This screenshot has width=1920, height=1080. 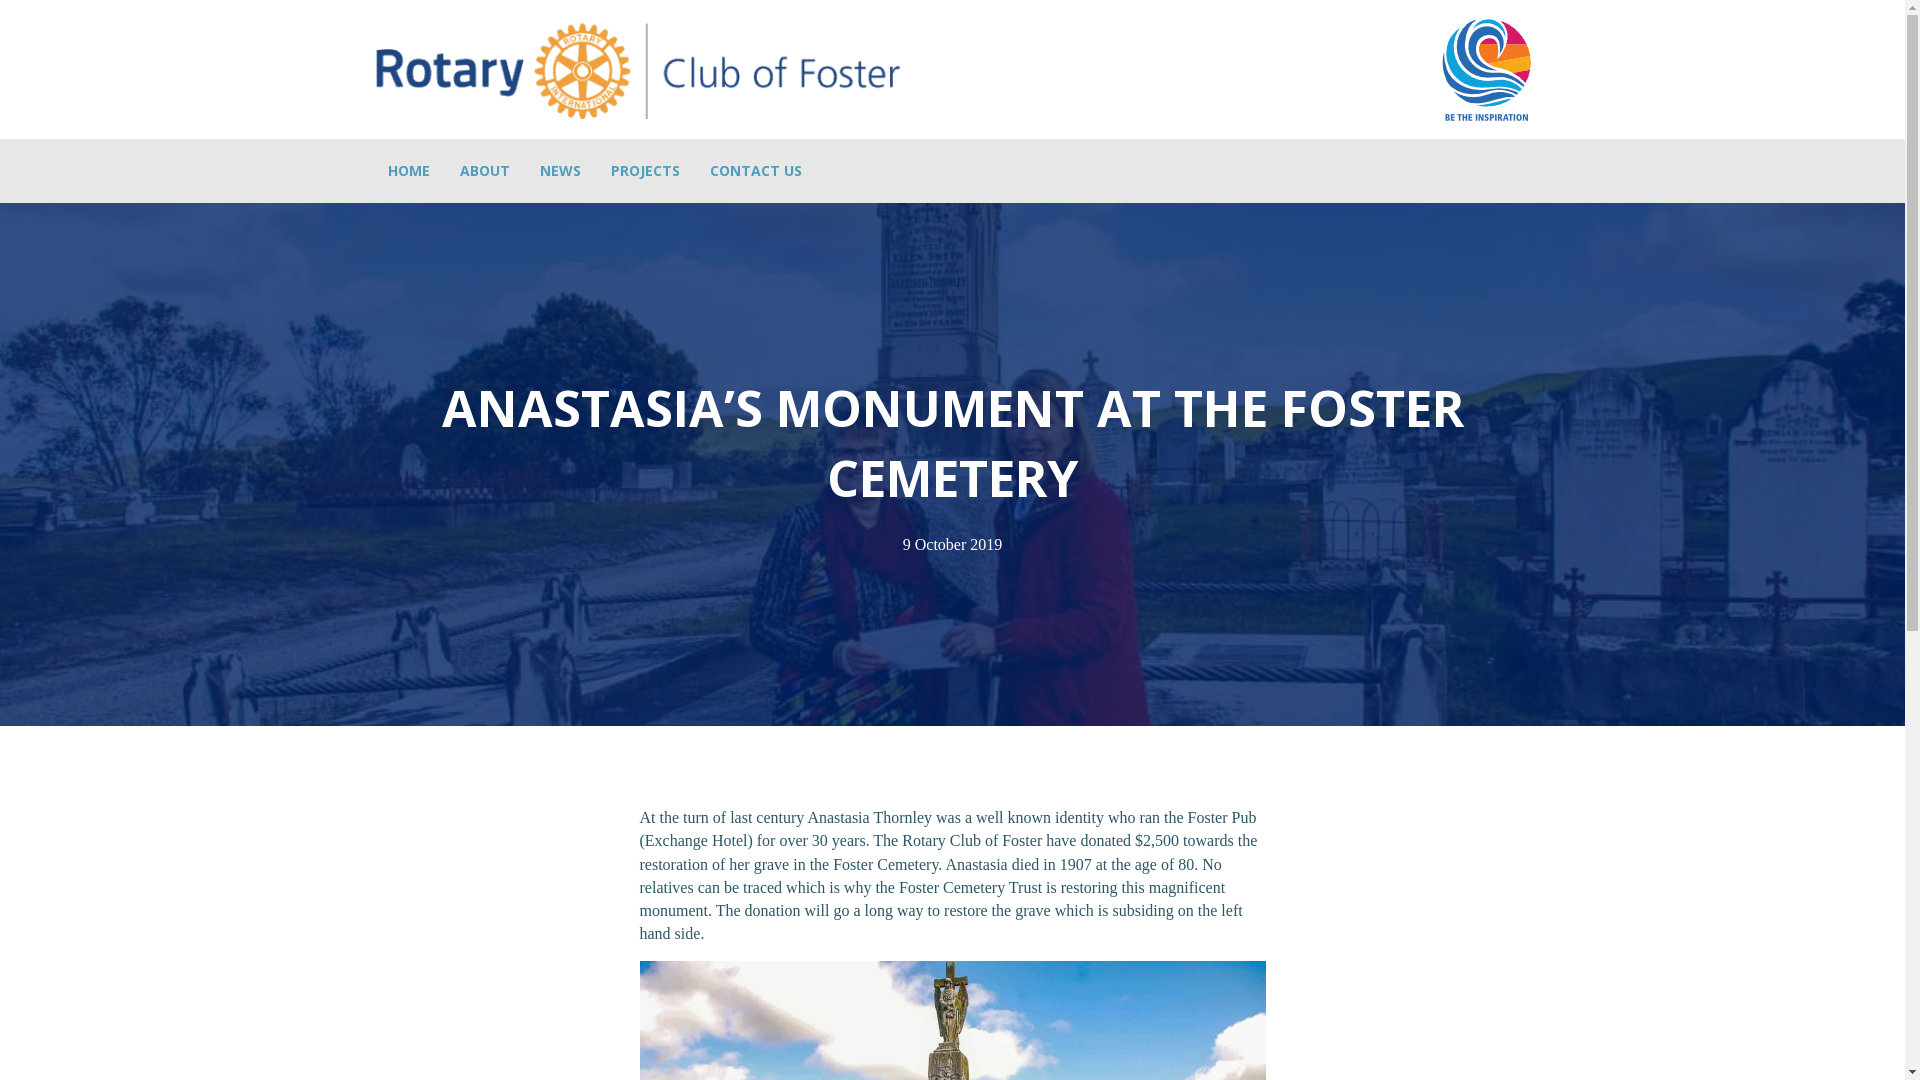 What do you see at coordinates (755, 171) in the screenshot?
I see `CONTACT US` at bounding box center [755, 171].